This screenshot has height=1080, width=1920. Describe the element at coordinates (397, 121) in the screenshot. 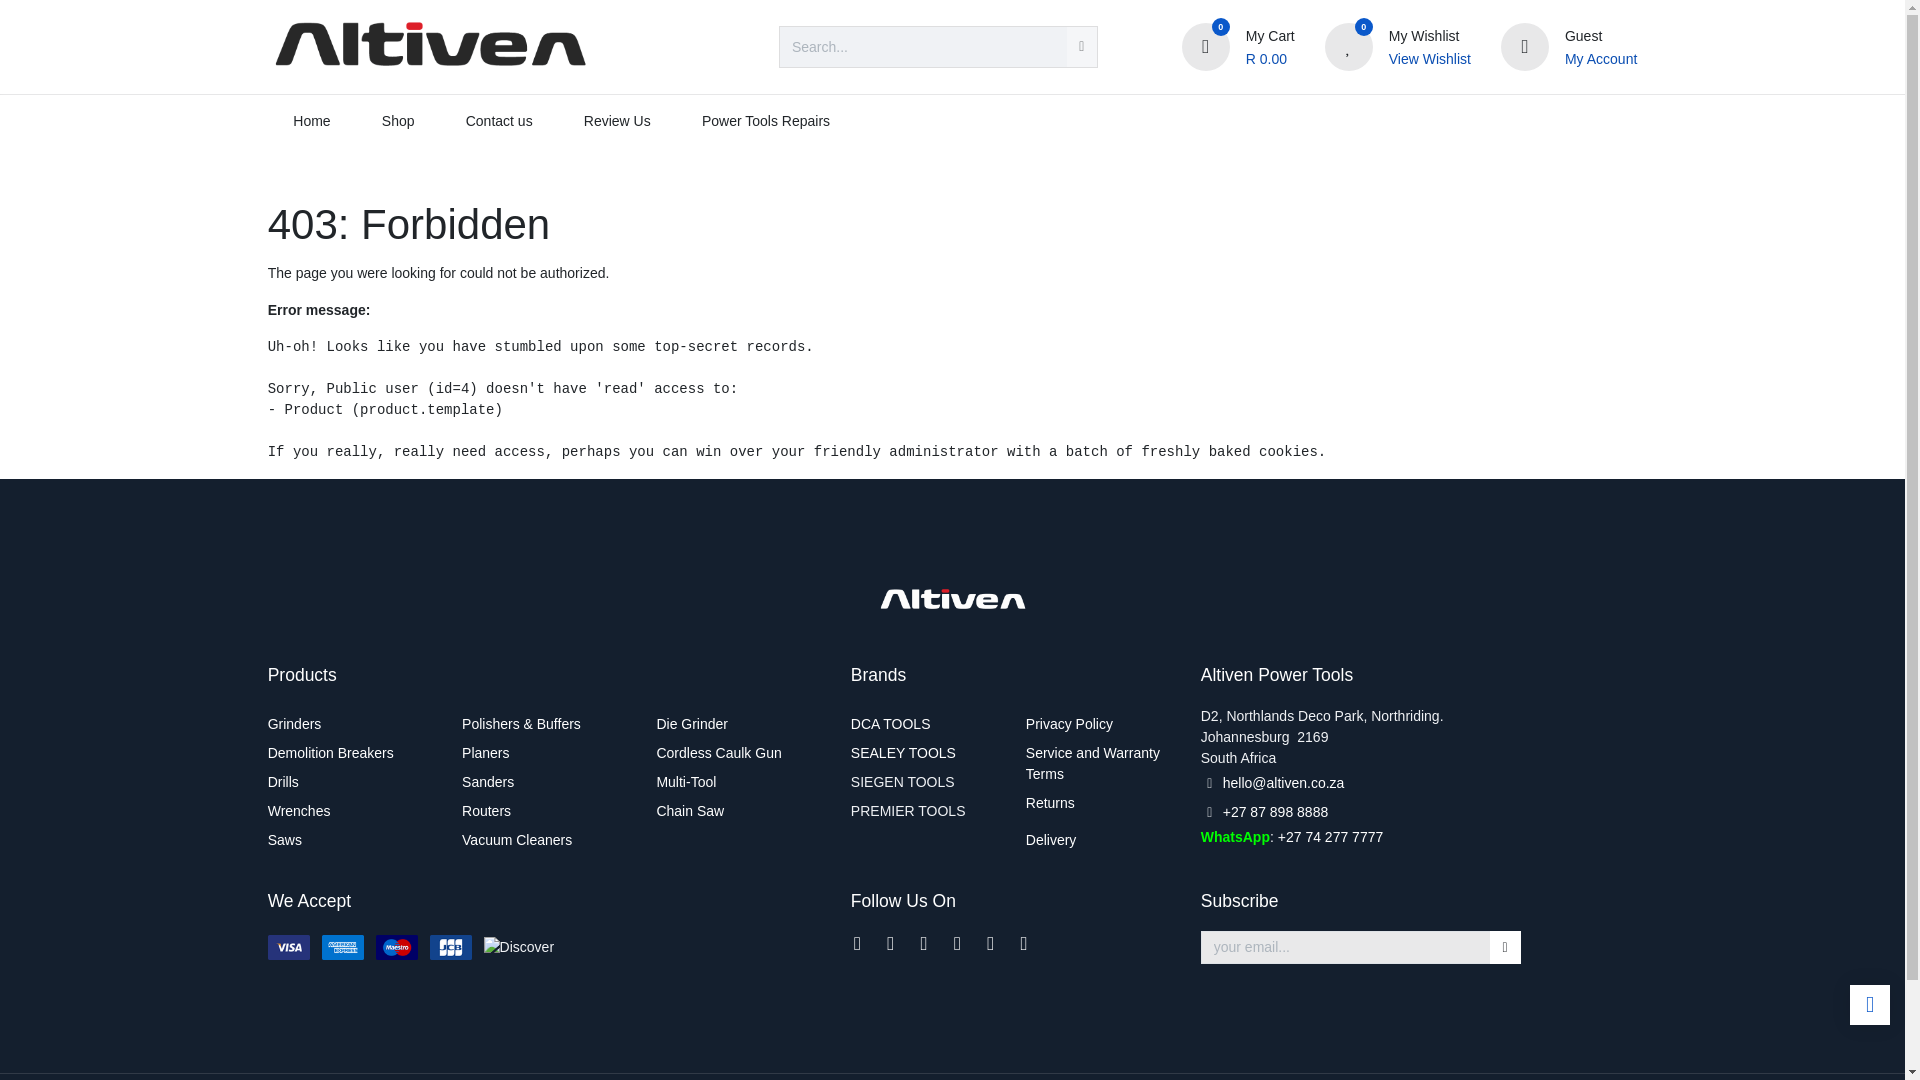

I see `Shop` at that location.